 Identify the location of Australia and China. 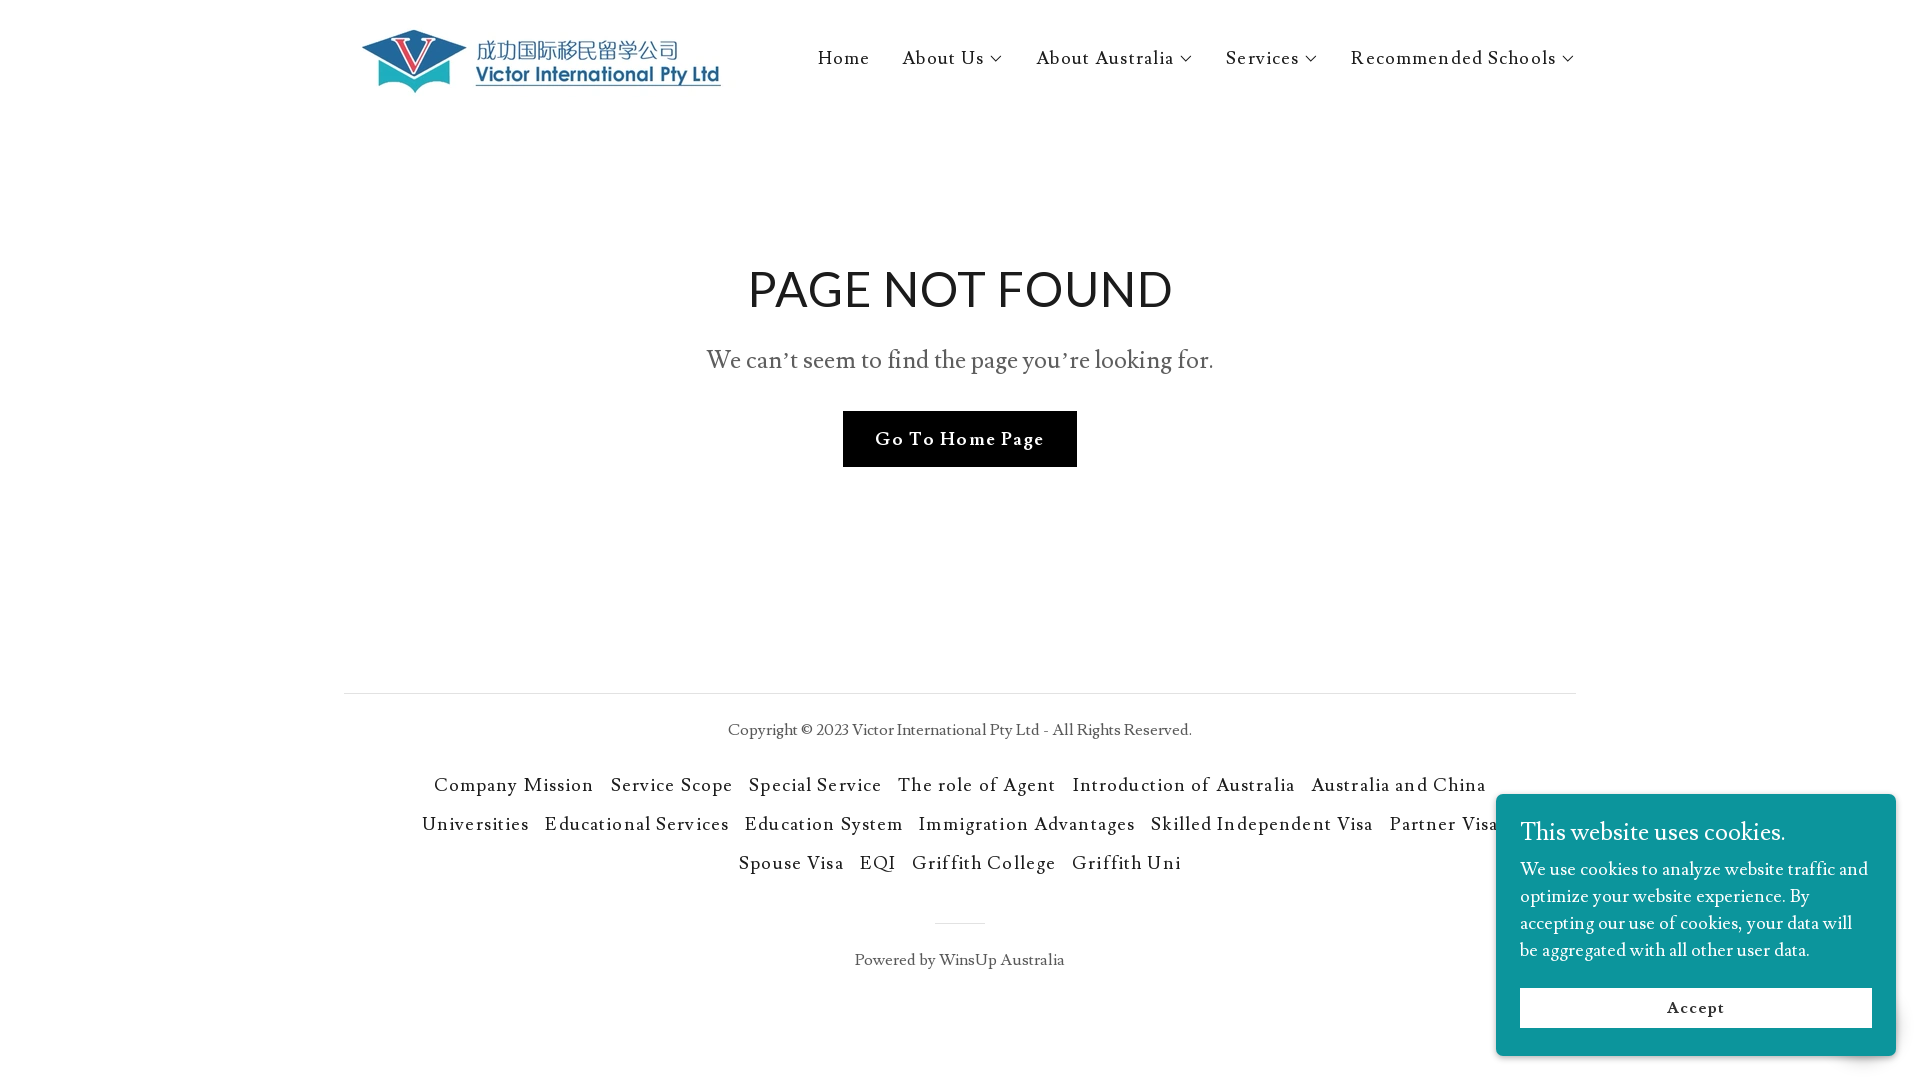
(1399, 786).